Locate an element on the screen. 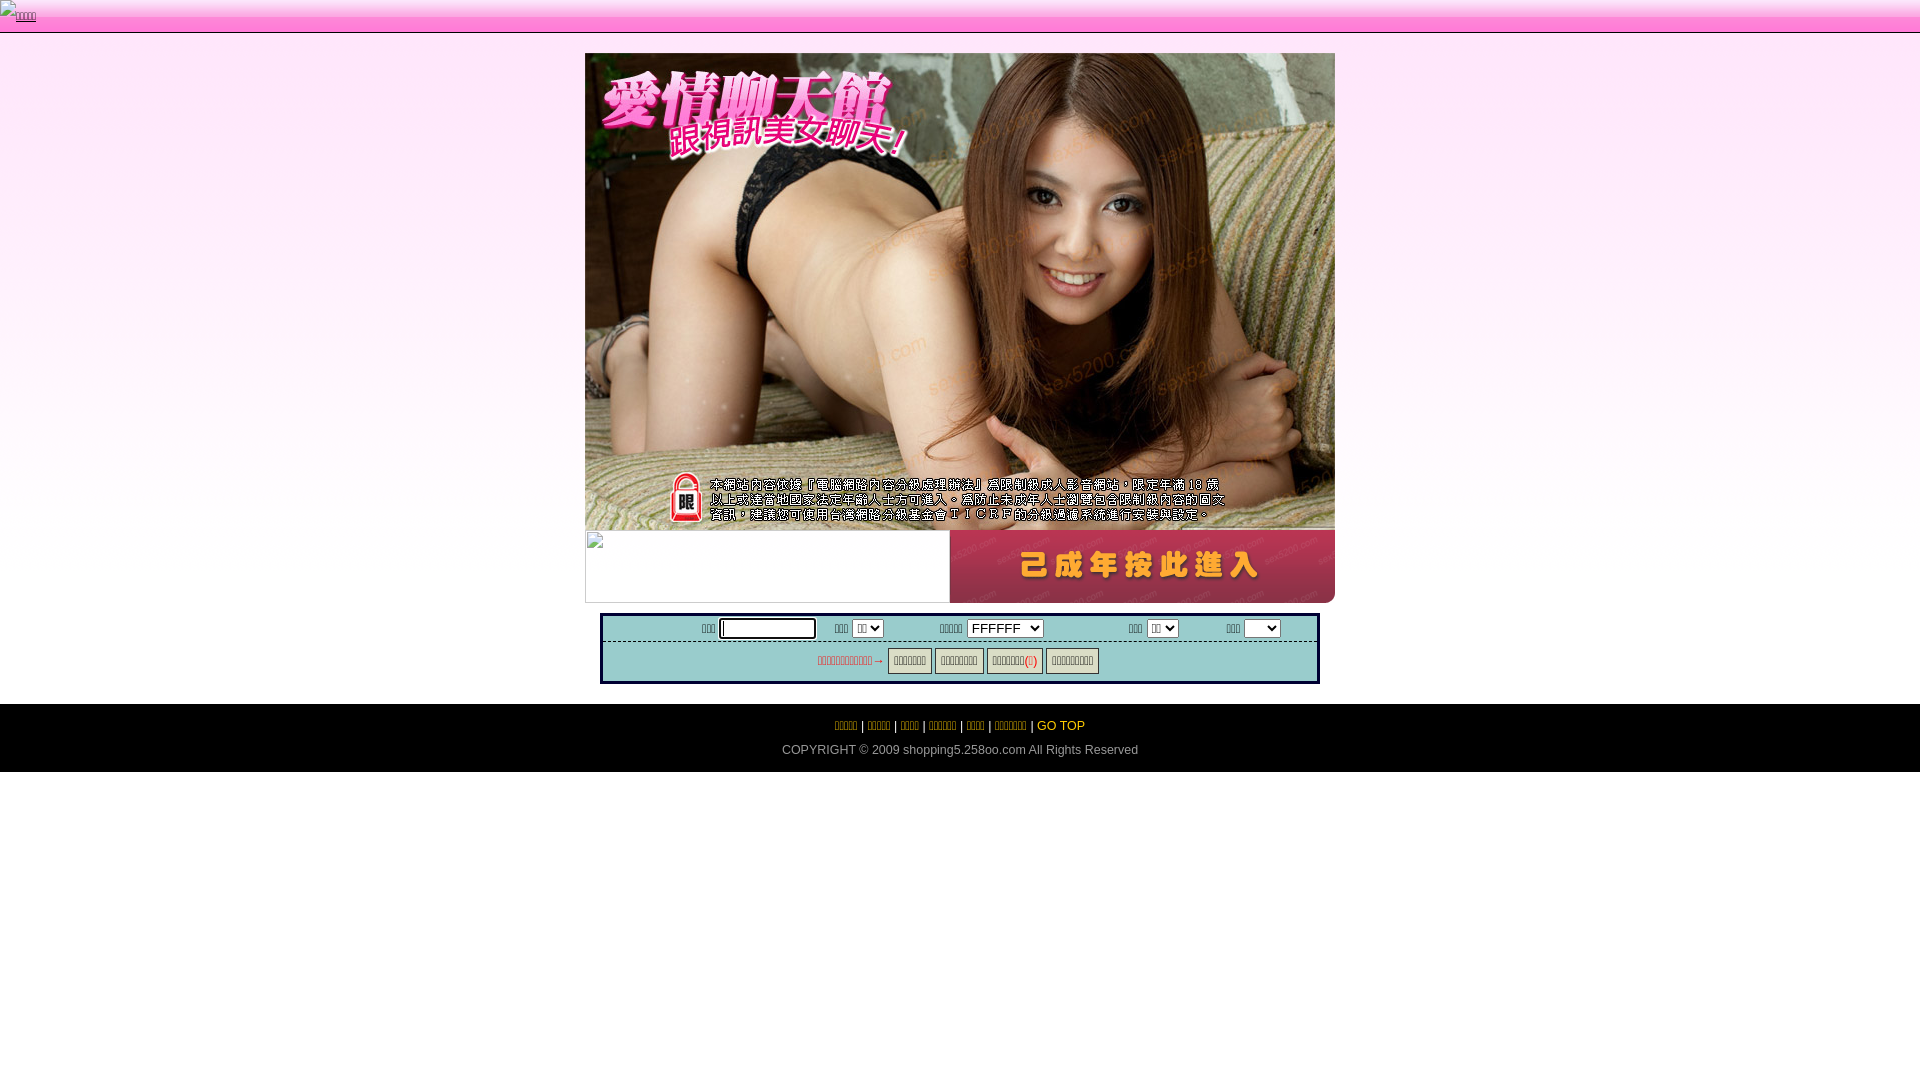 This screenshot has width=1920, height=1080. shopping5.258oo.com is located at coordinates (964, 750).